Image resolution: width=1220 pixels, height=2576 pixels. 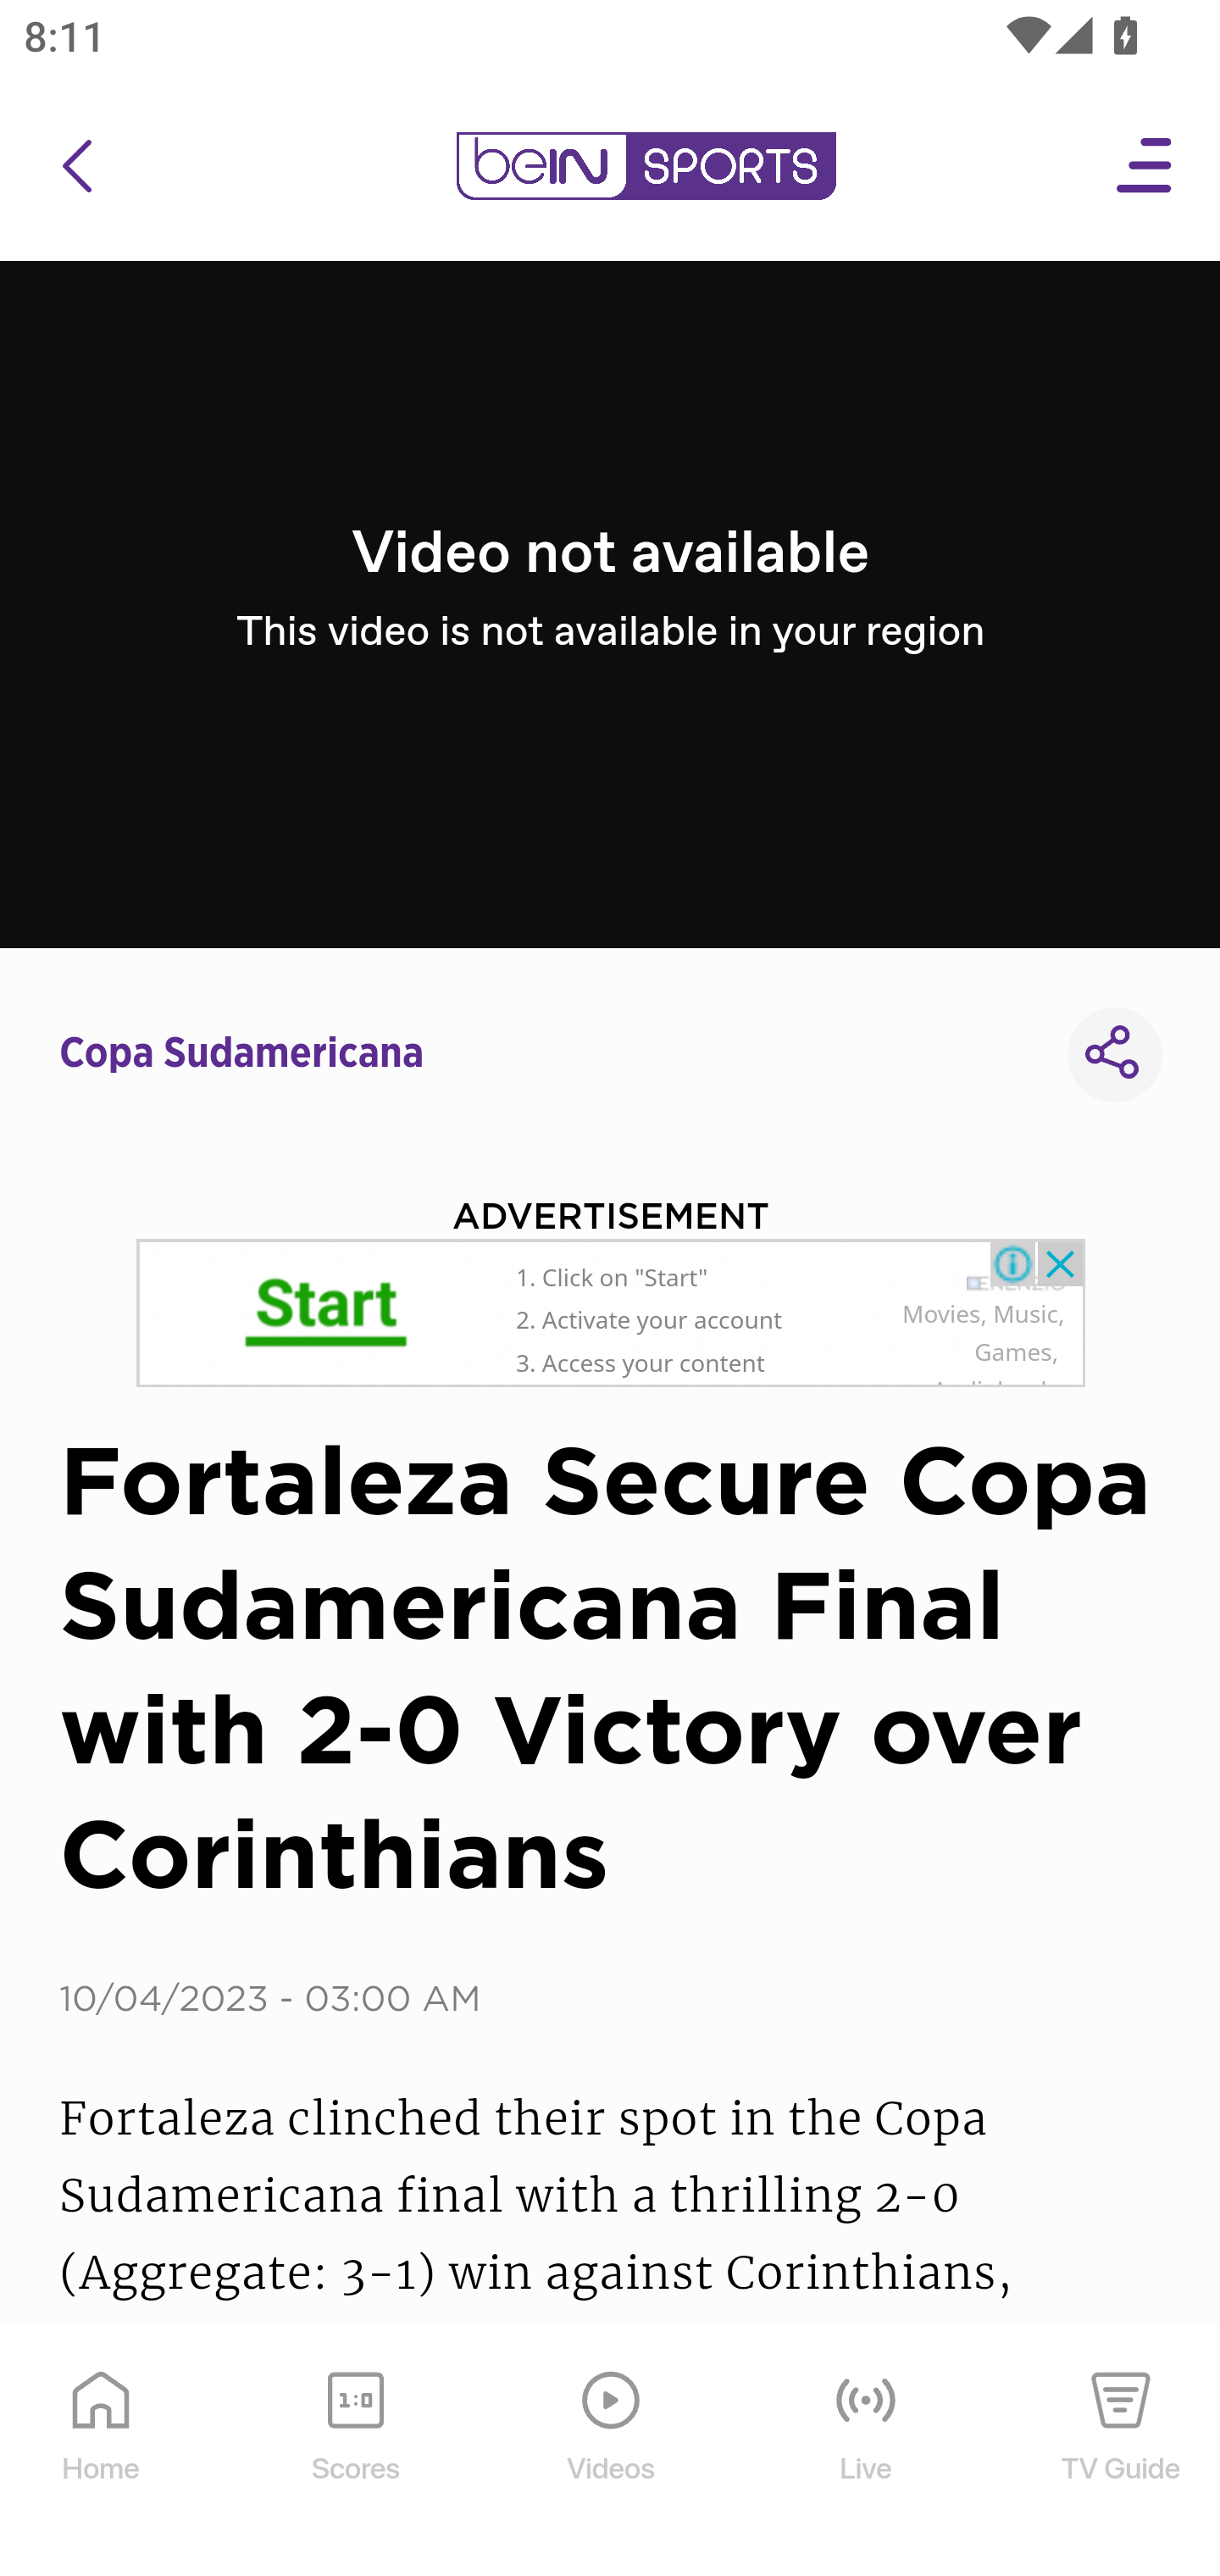 What do you see at coordinates (76, 166) in the screenshot?
I see `icon back` at bounding box center [76, 166].